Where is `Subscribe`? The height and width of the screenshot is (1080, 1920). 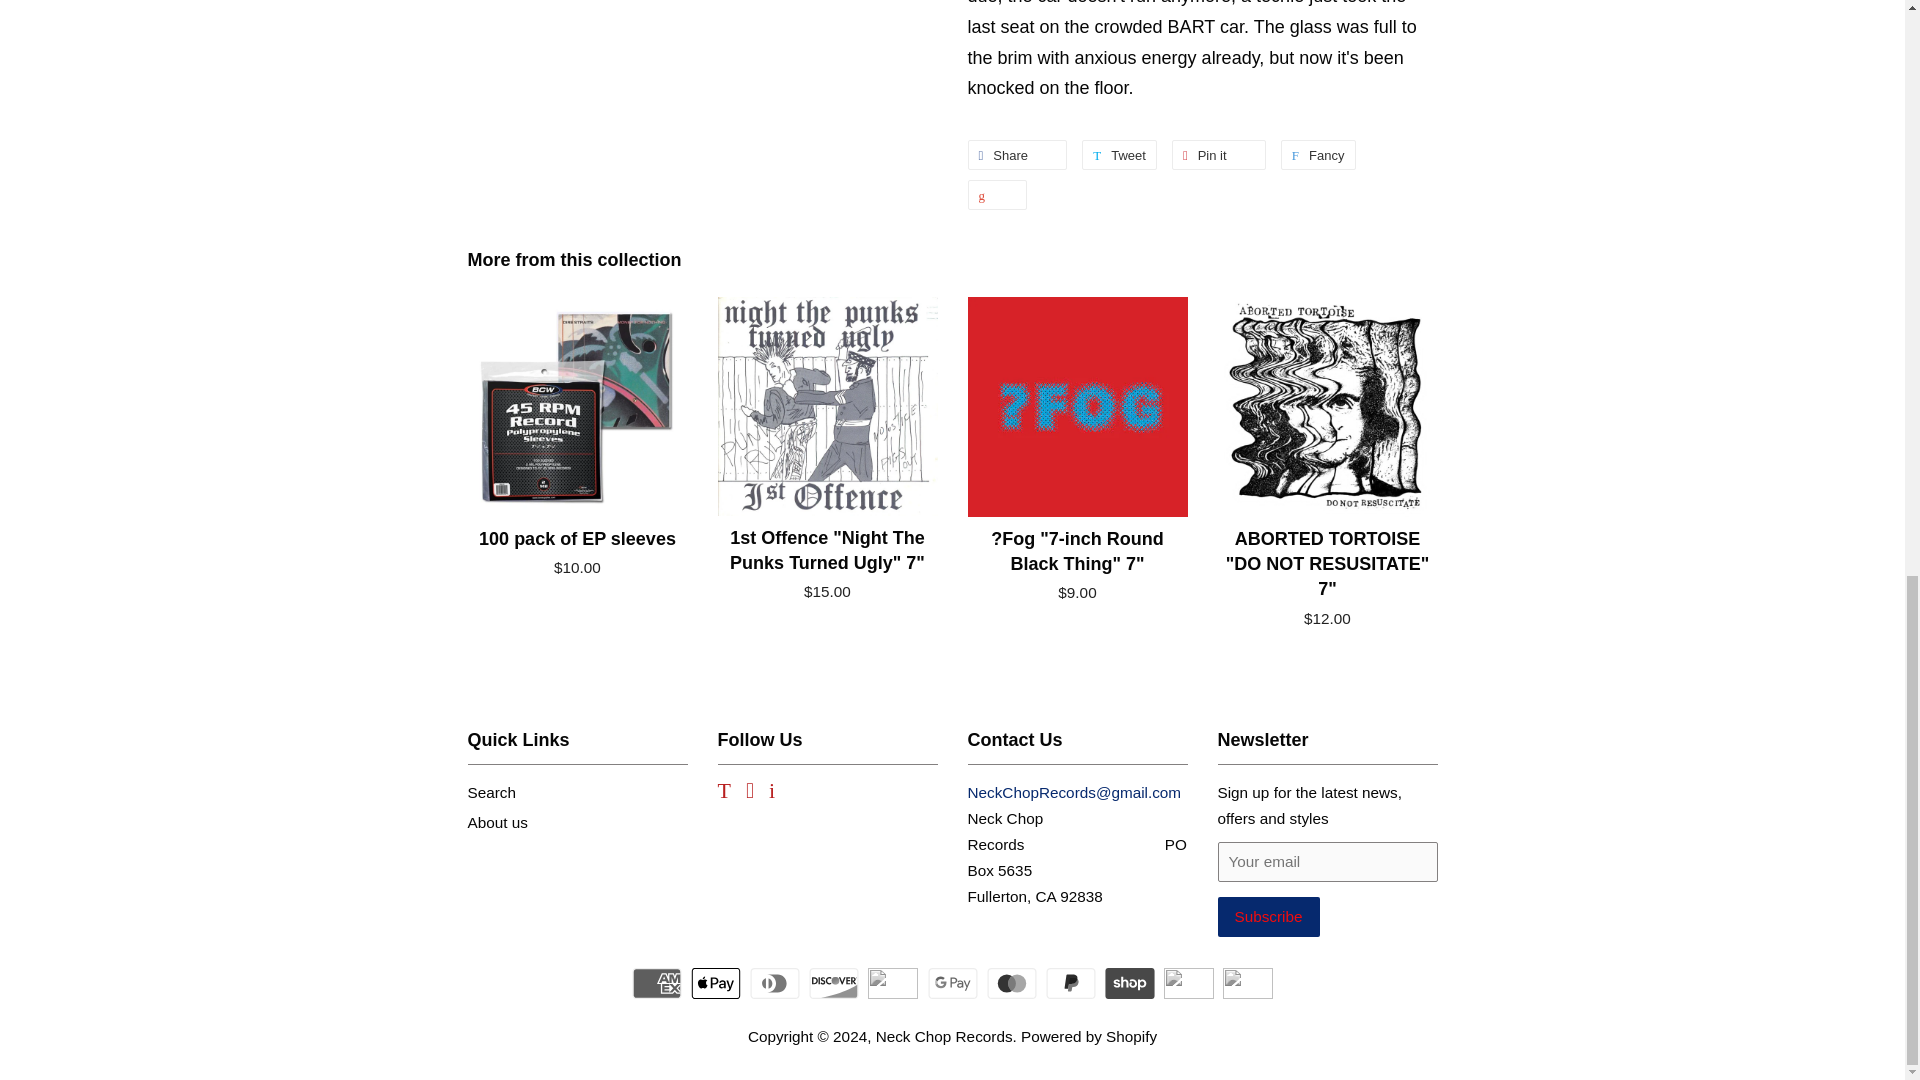
Subscribe is located at coordinates (1318, 154).